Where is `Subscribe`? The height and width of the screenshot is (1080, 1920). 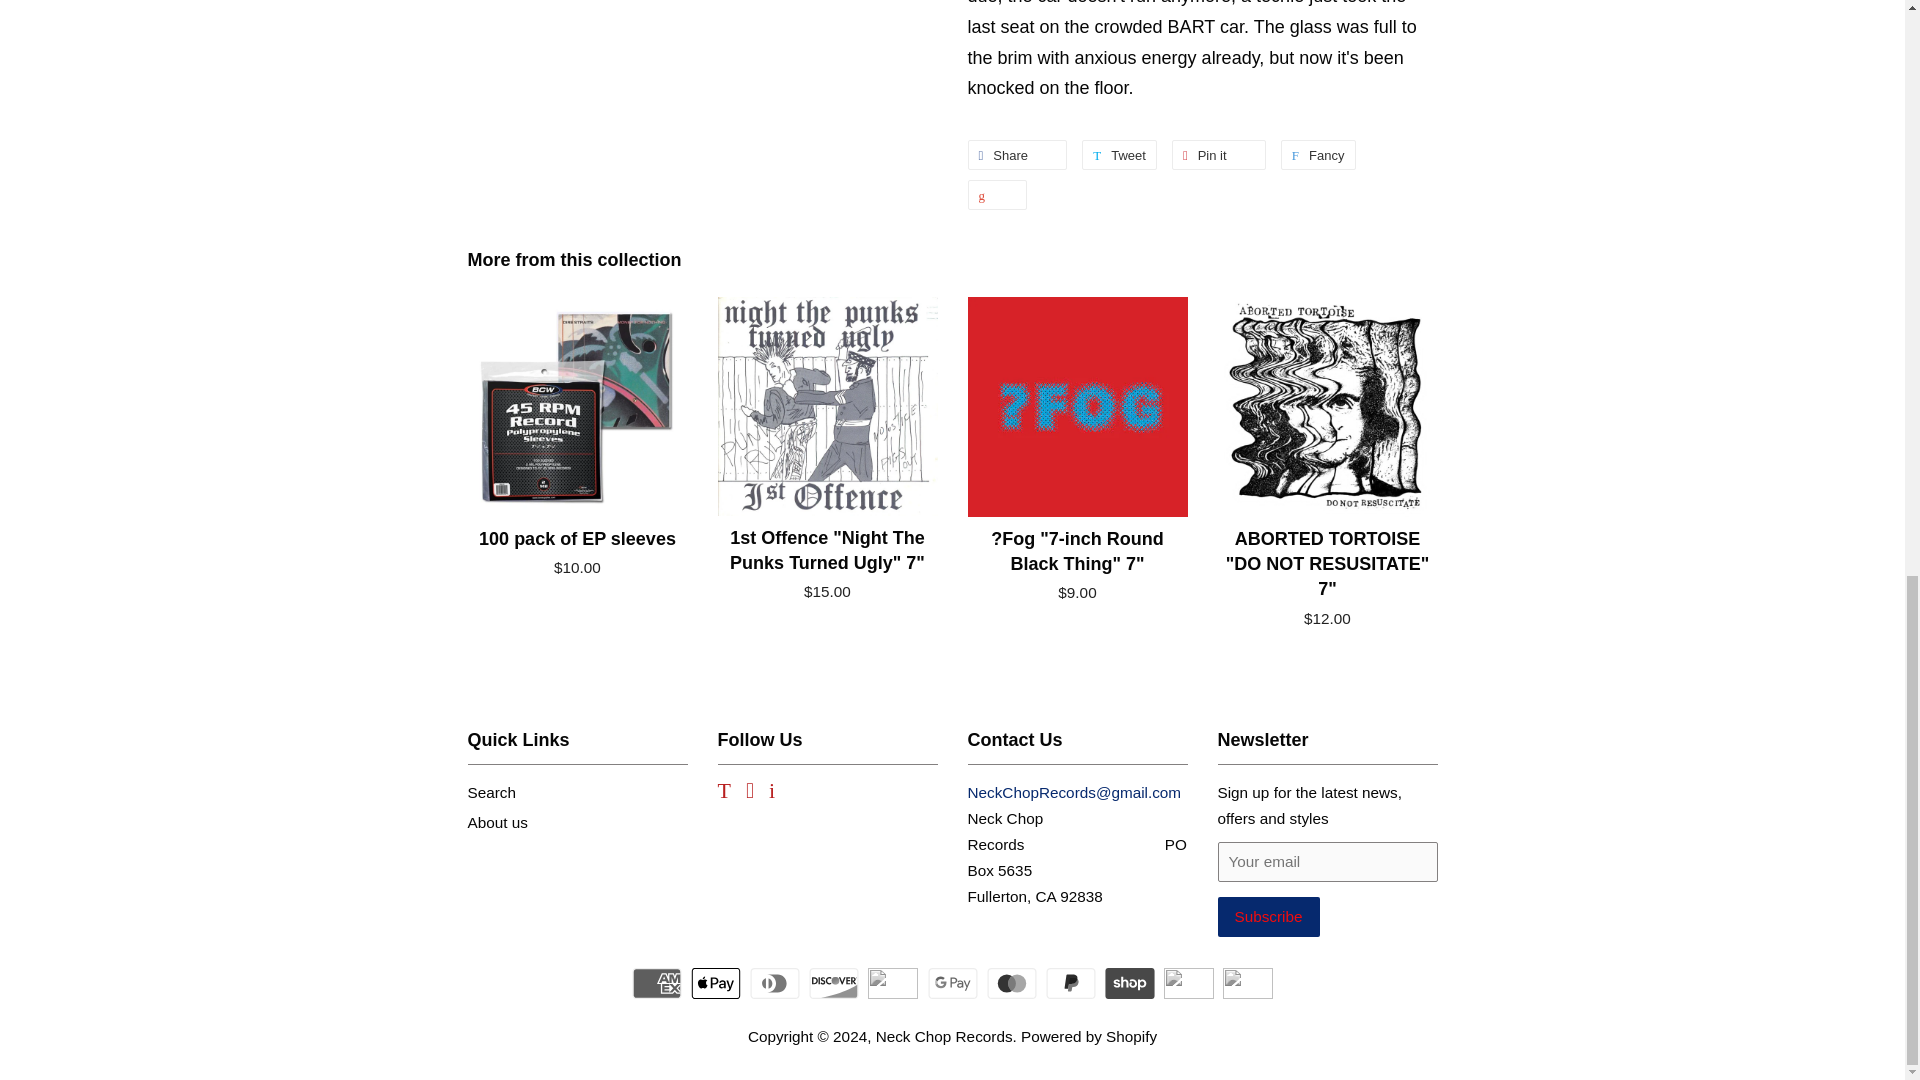
Subscribe is located at coordinates (1318, 154).